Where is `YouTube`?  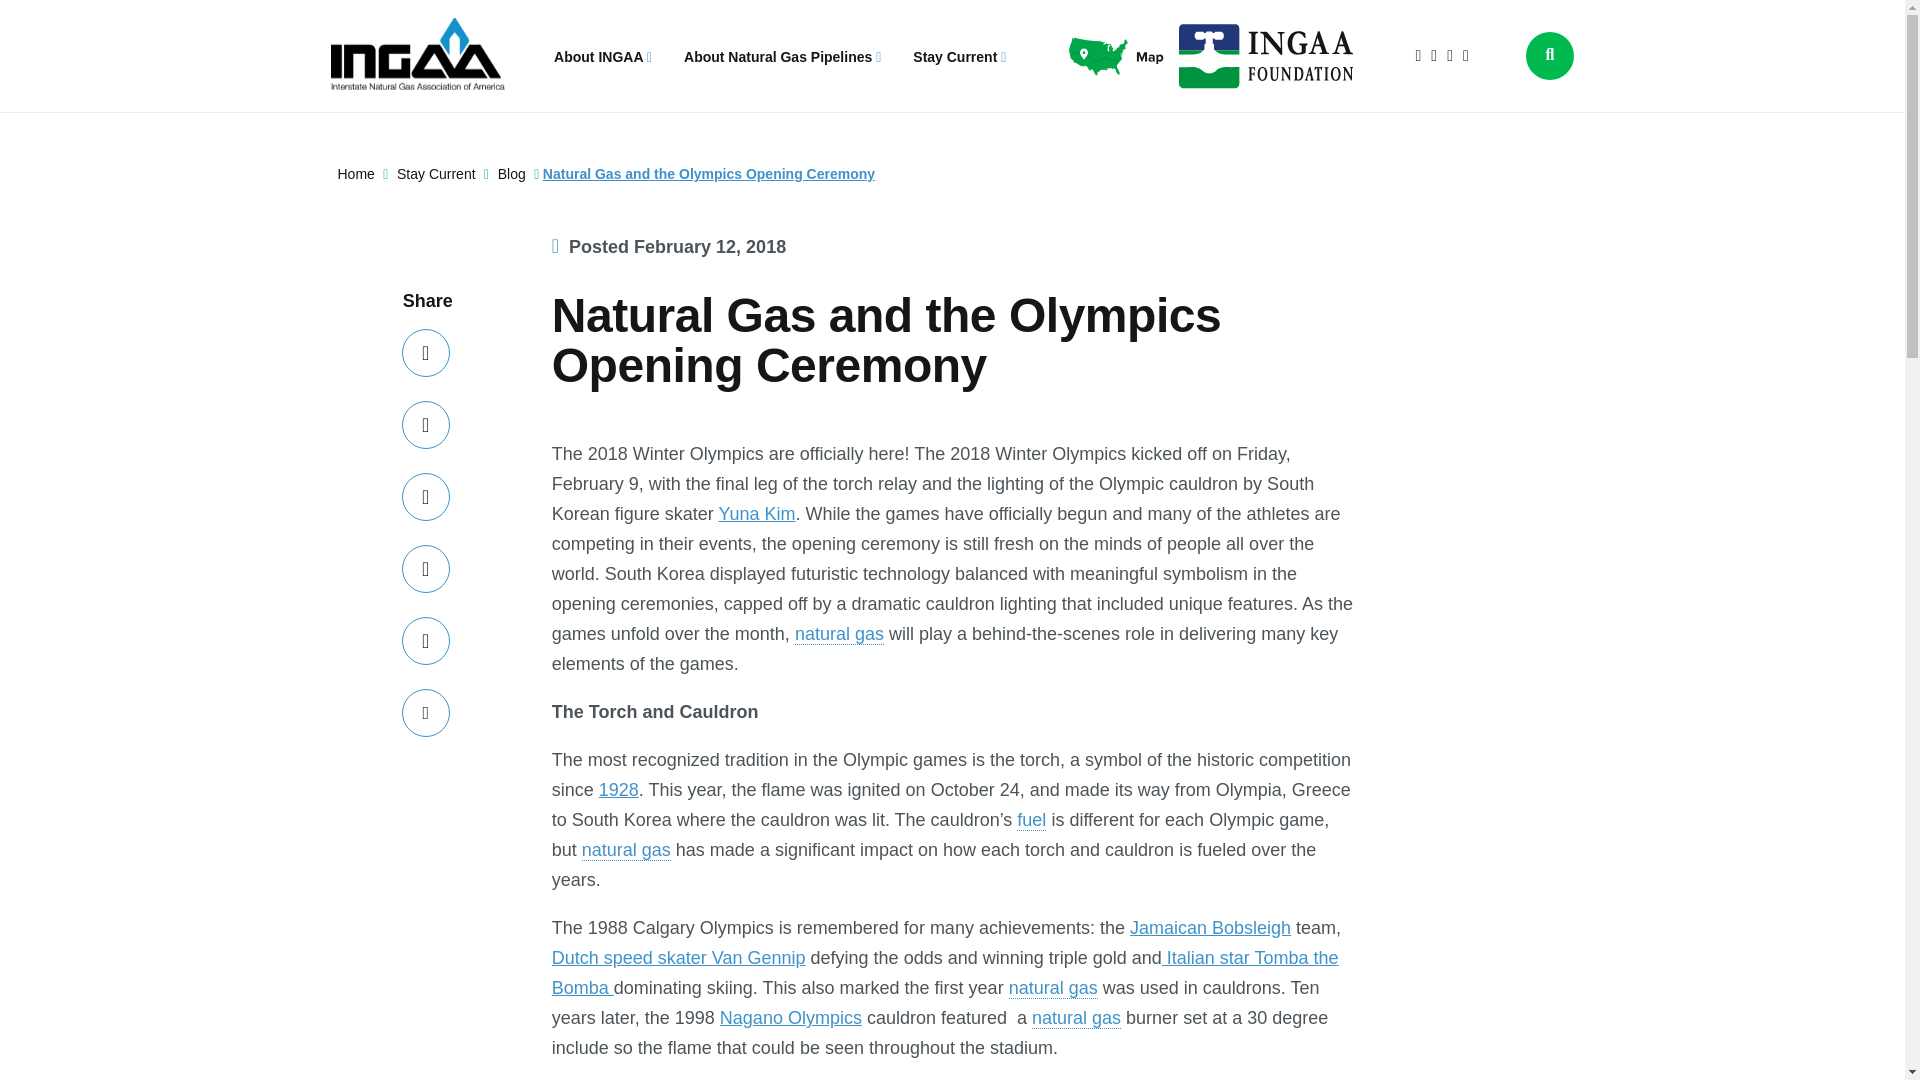
YouTube is located at coordinates (1466, 56).